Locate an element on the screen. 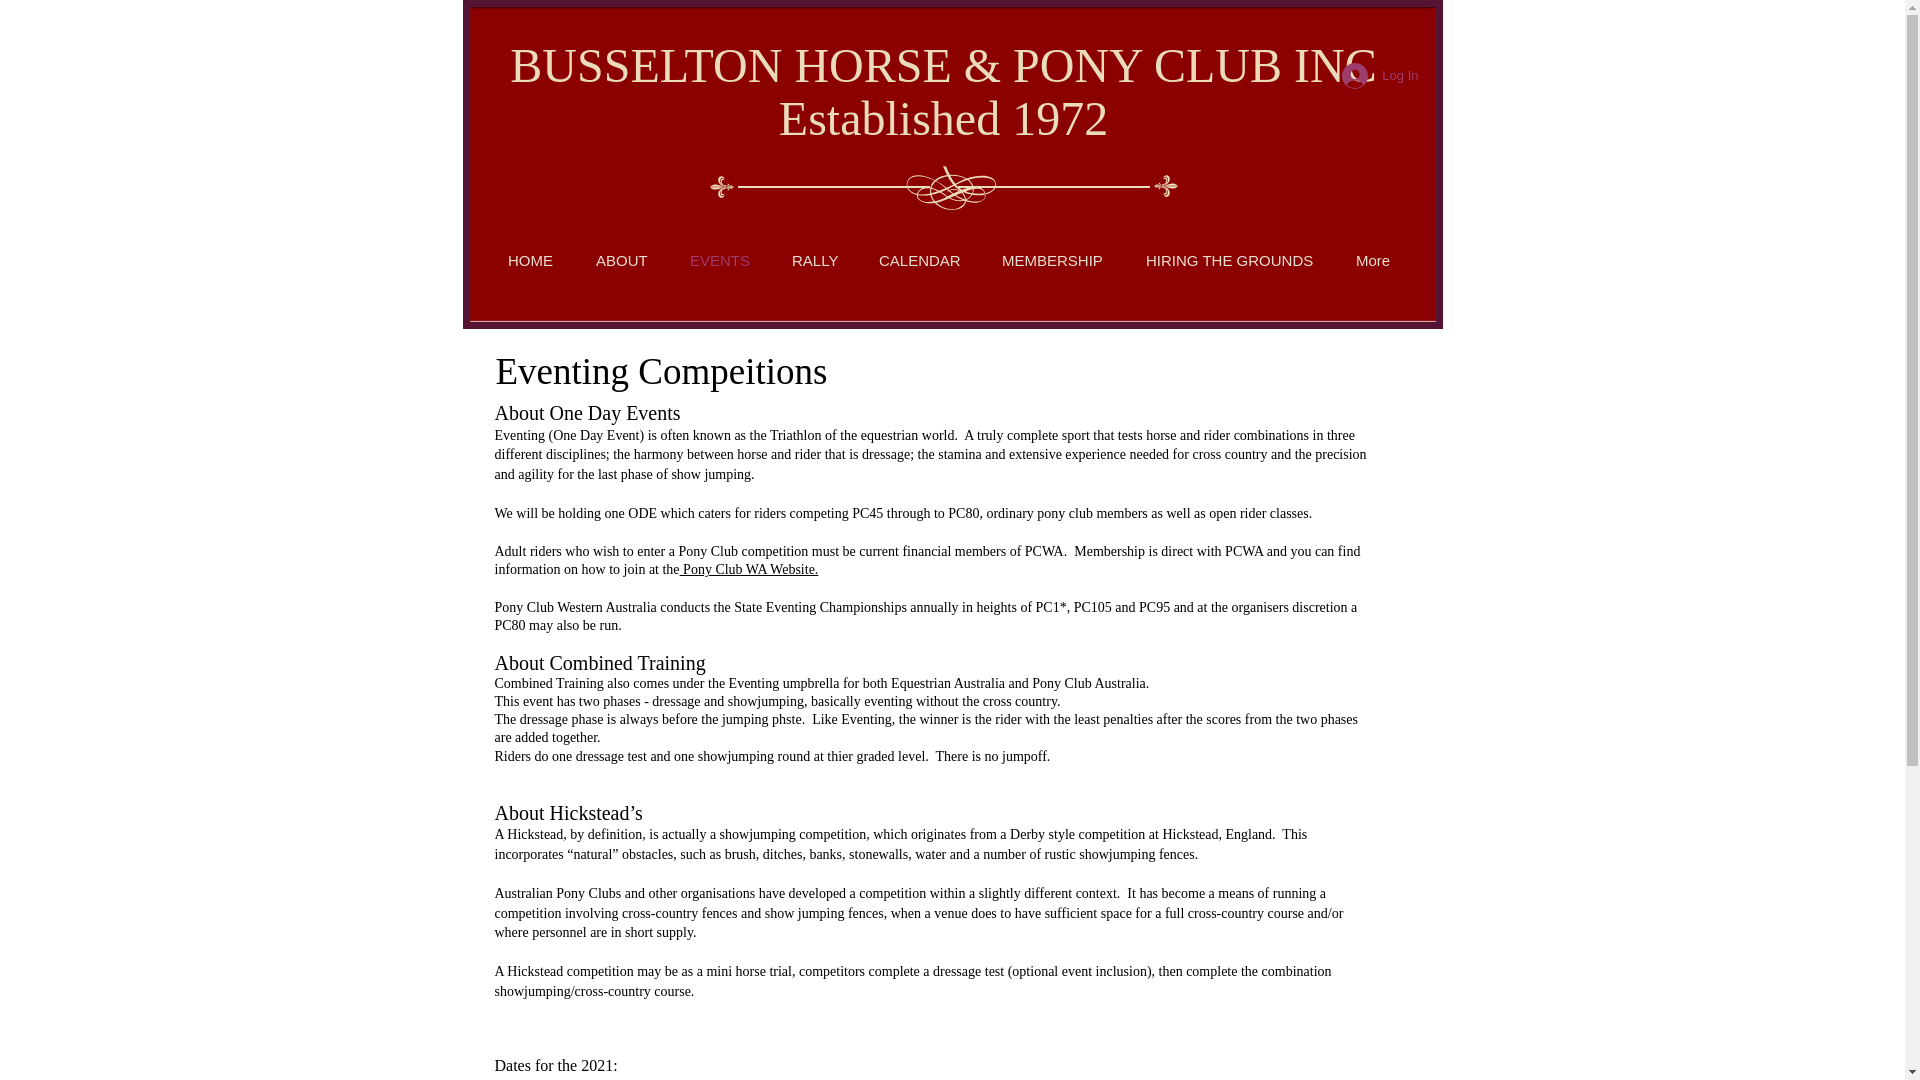  ABOUT is located at coordinates (621, 260).